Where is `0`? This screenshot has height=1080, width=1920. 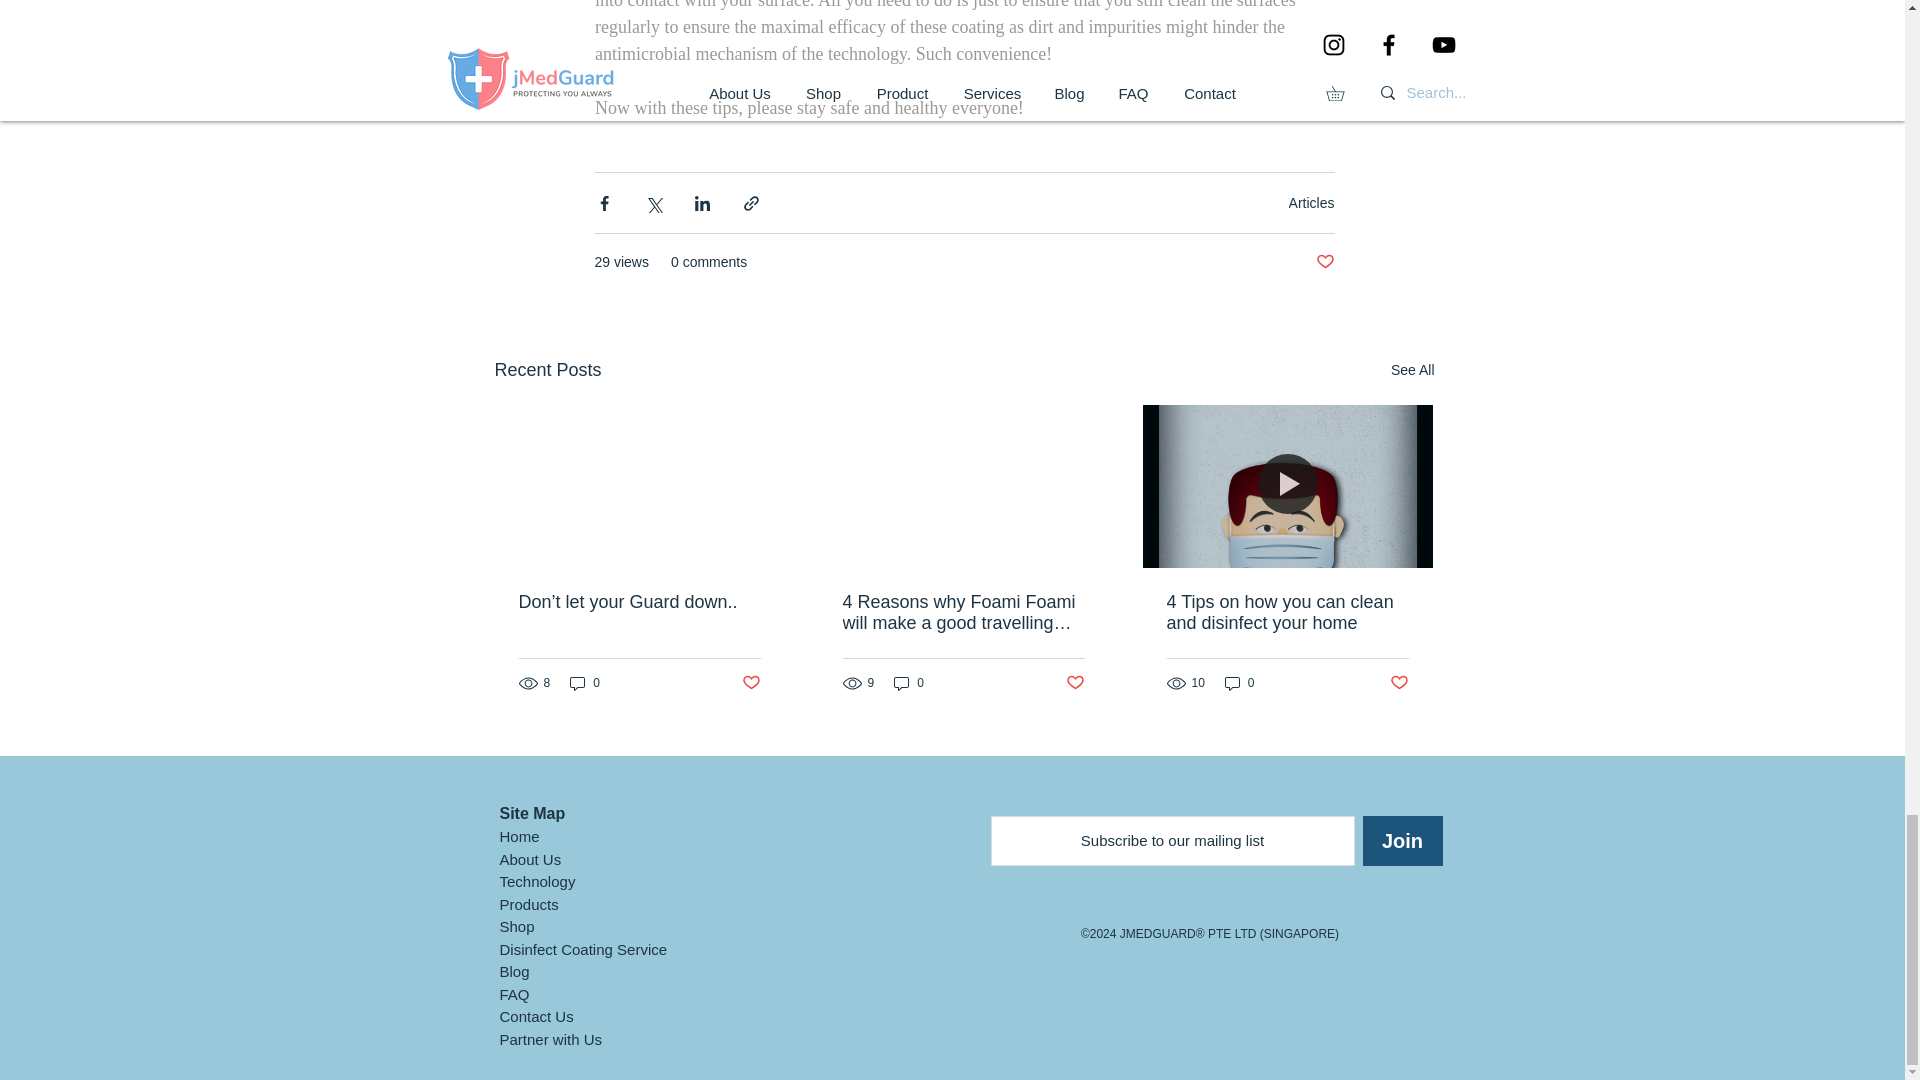 0 is located at coordinates (908, 683).